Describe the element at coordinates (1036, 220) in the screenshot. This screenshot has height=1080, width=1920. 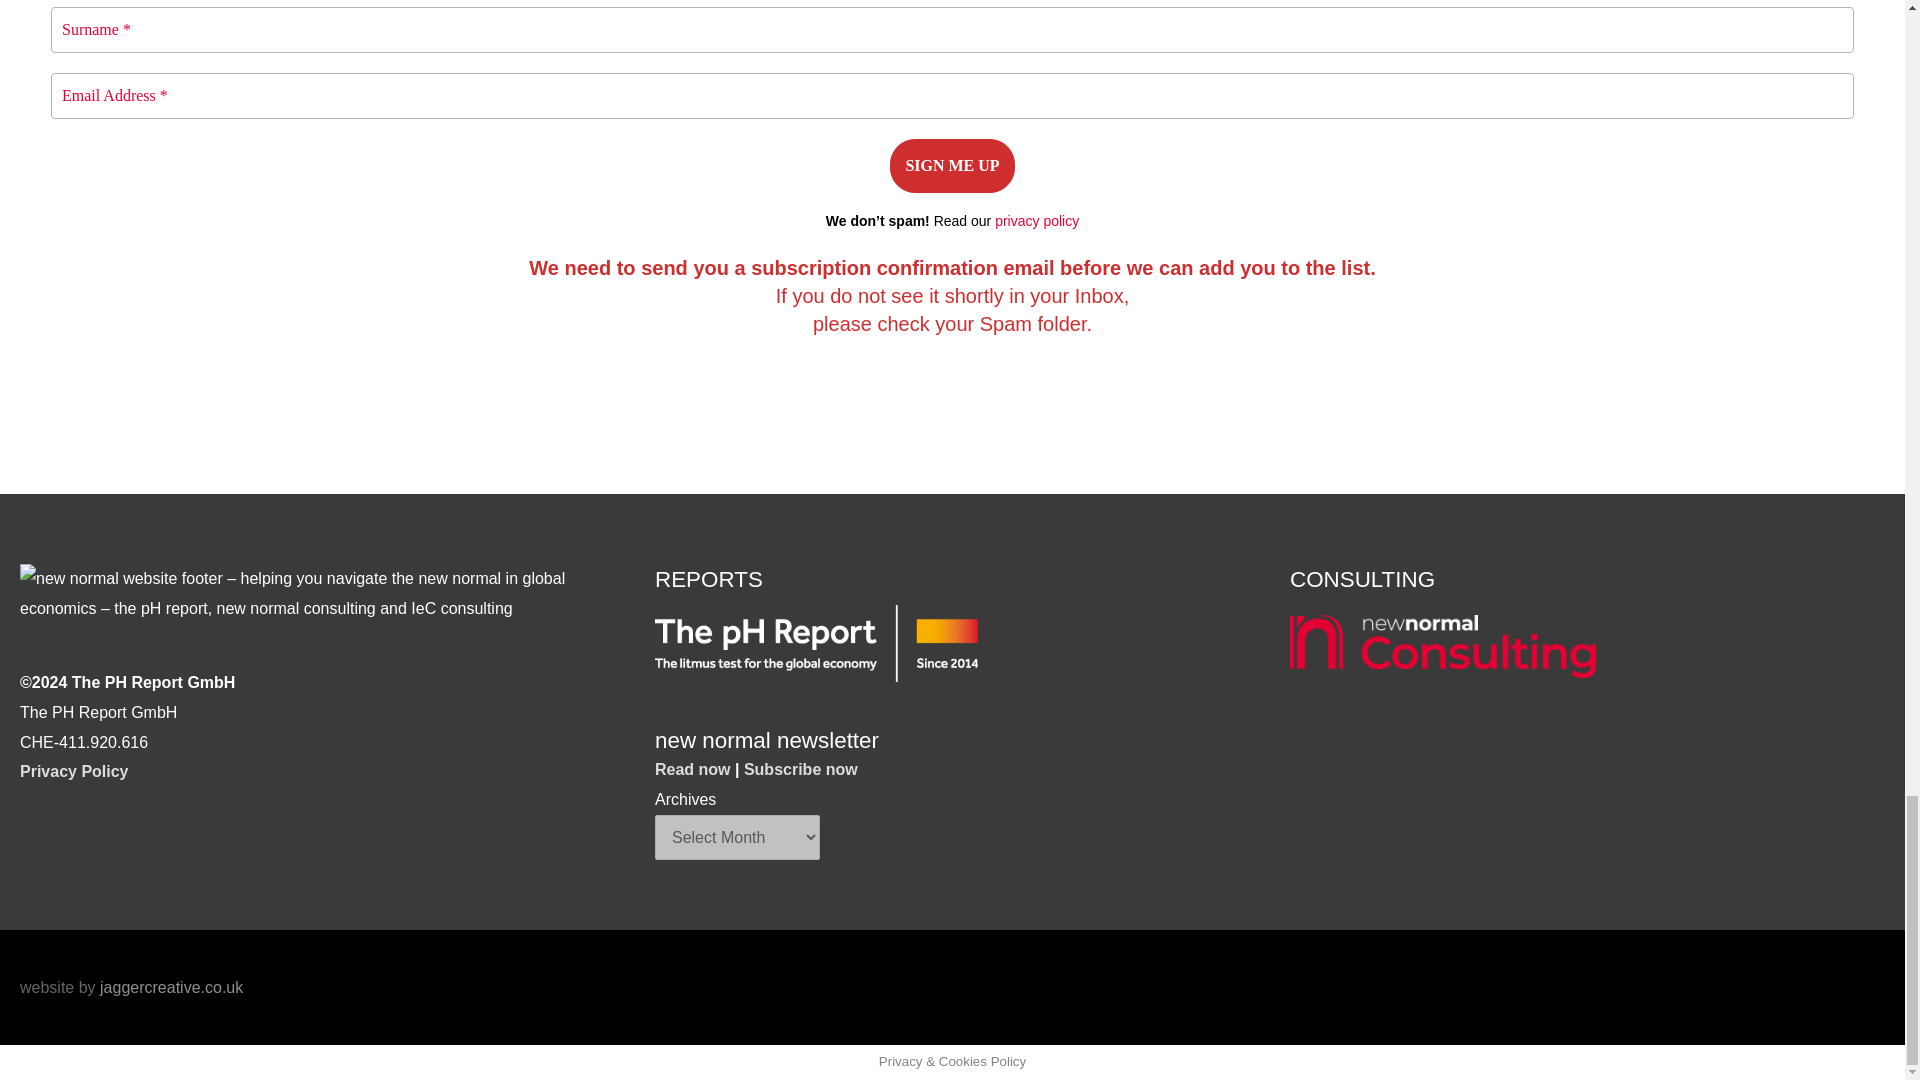
I see `privacy policy` at that location.